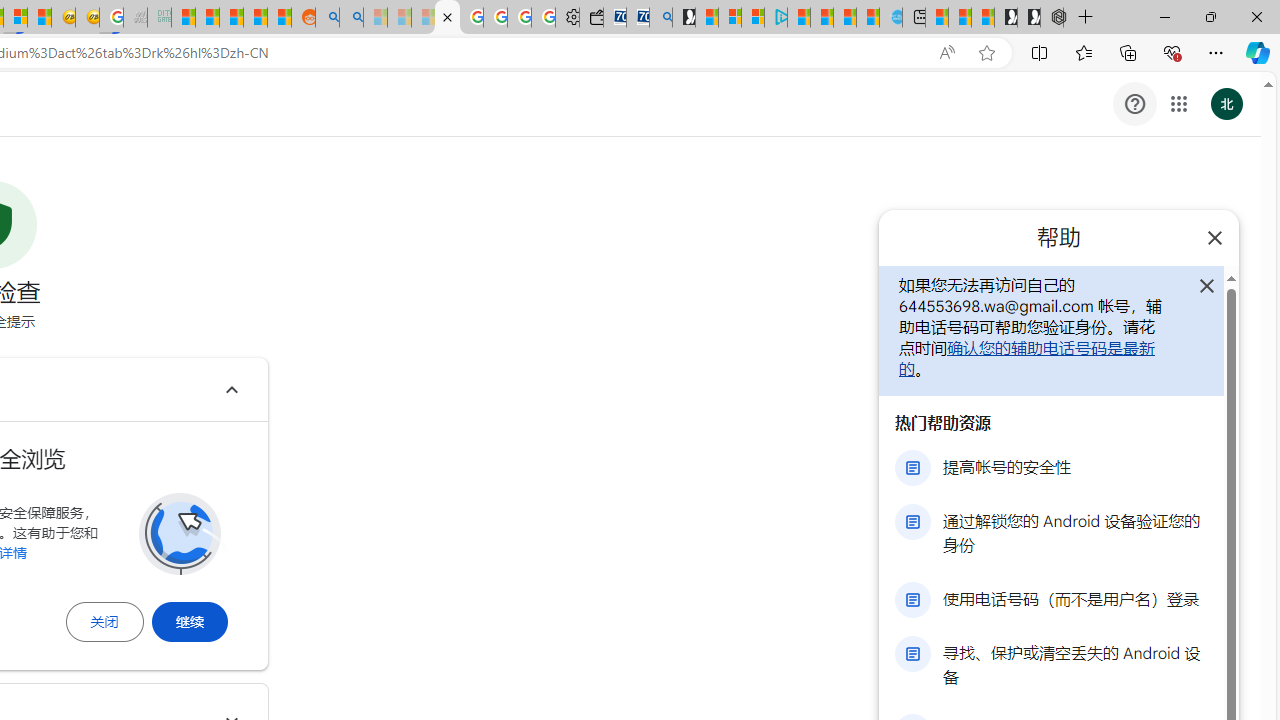 The image size is (1280, 720). What do you see at coordinates (684, 18) in the screenshot?
I see `Microsoft Start Gaming` at bounding box center [684, 18].